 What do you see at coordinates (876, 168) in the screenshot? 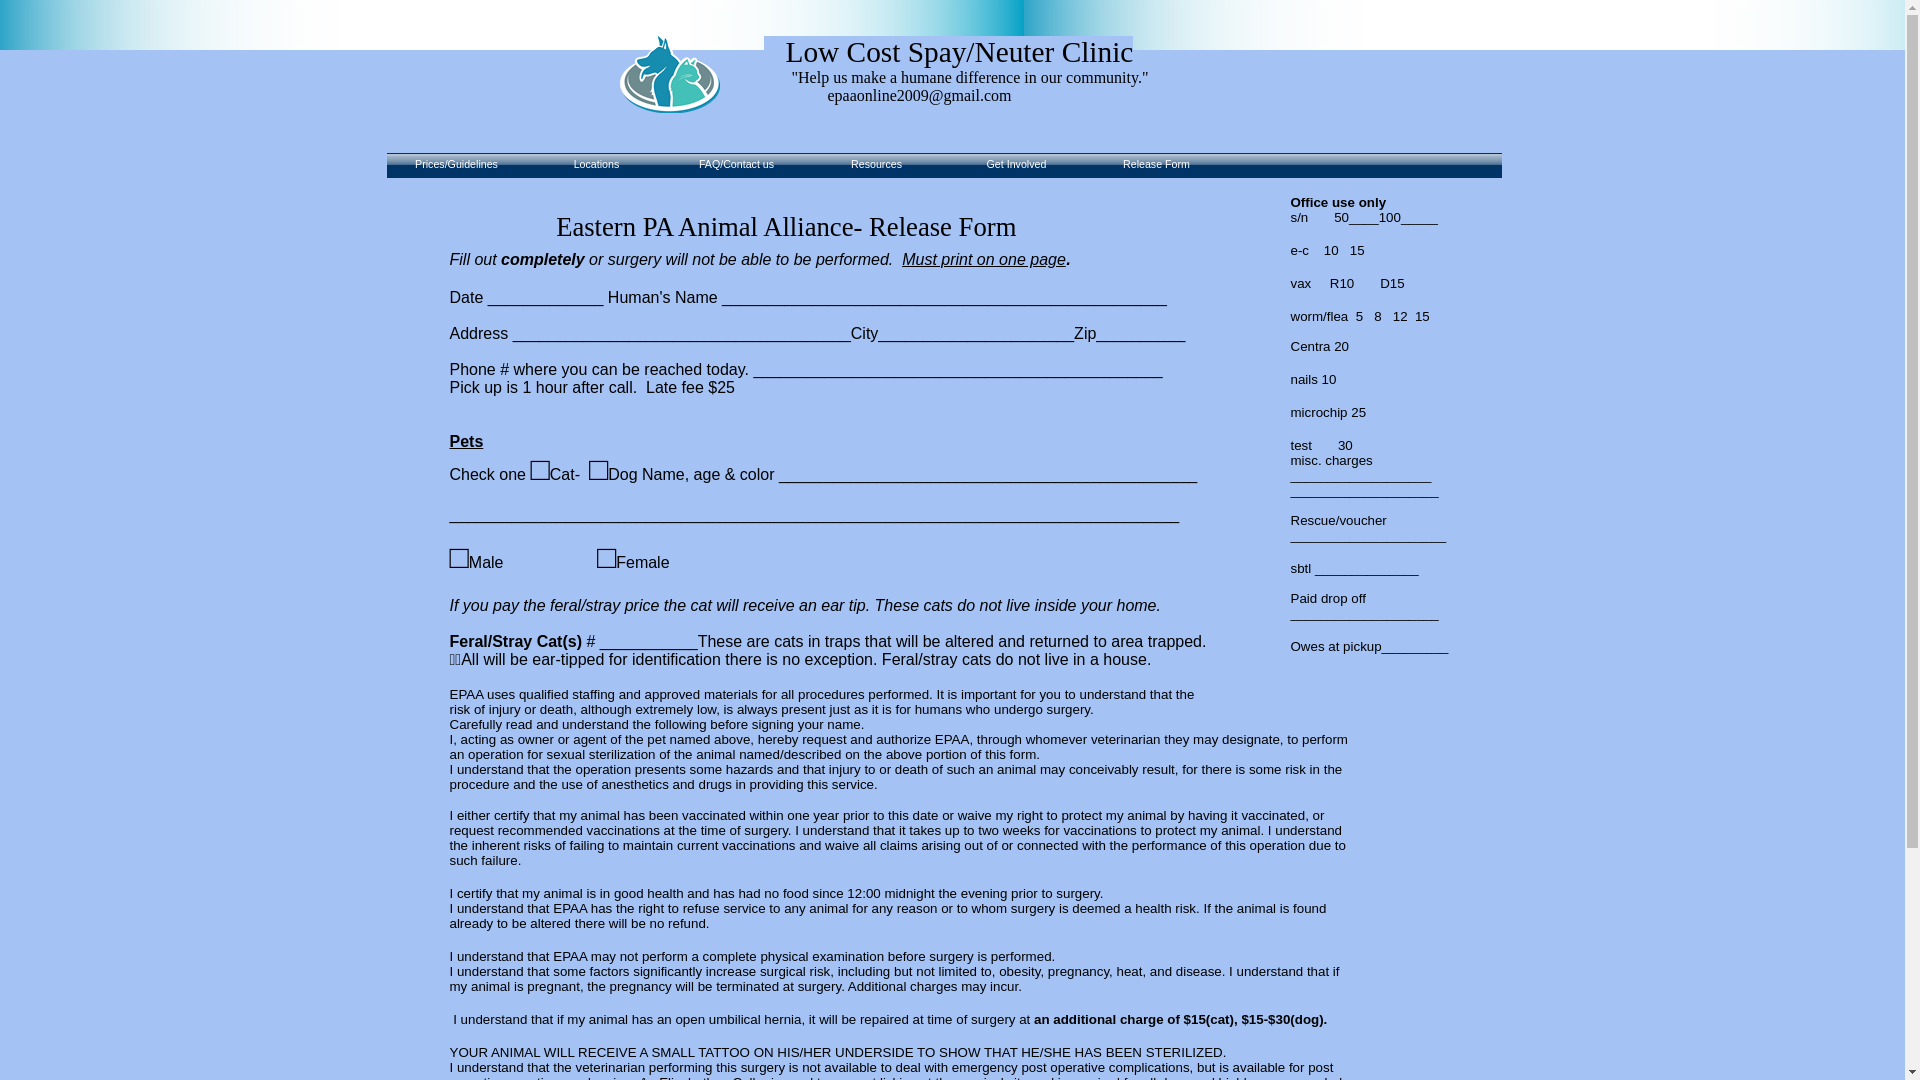
I see `Resources` at bounding box center [876, 168].